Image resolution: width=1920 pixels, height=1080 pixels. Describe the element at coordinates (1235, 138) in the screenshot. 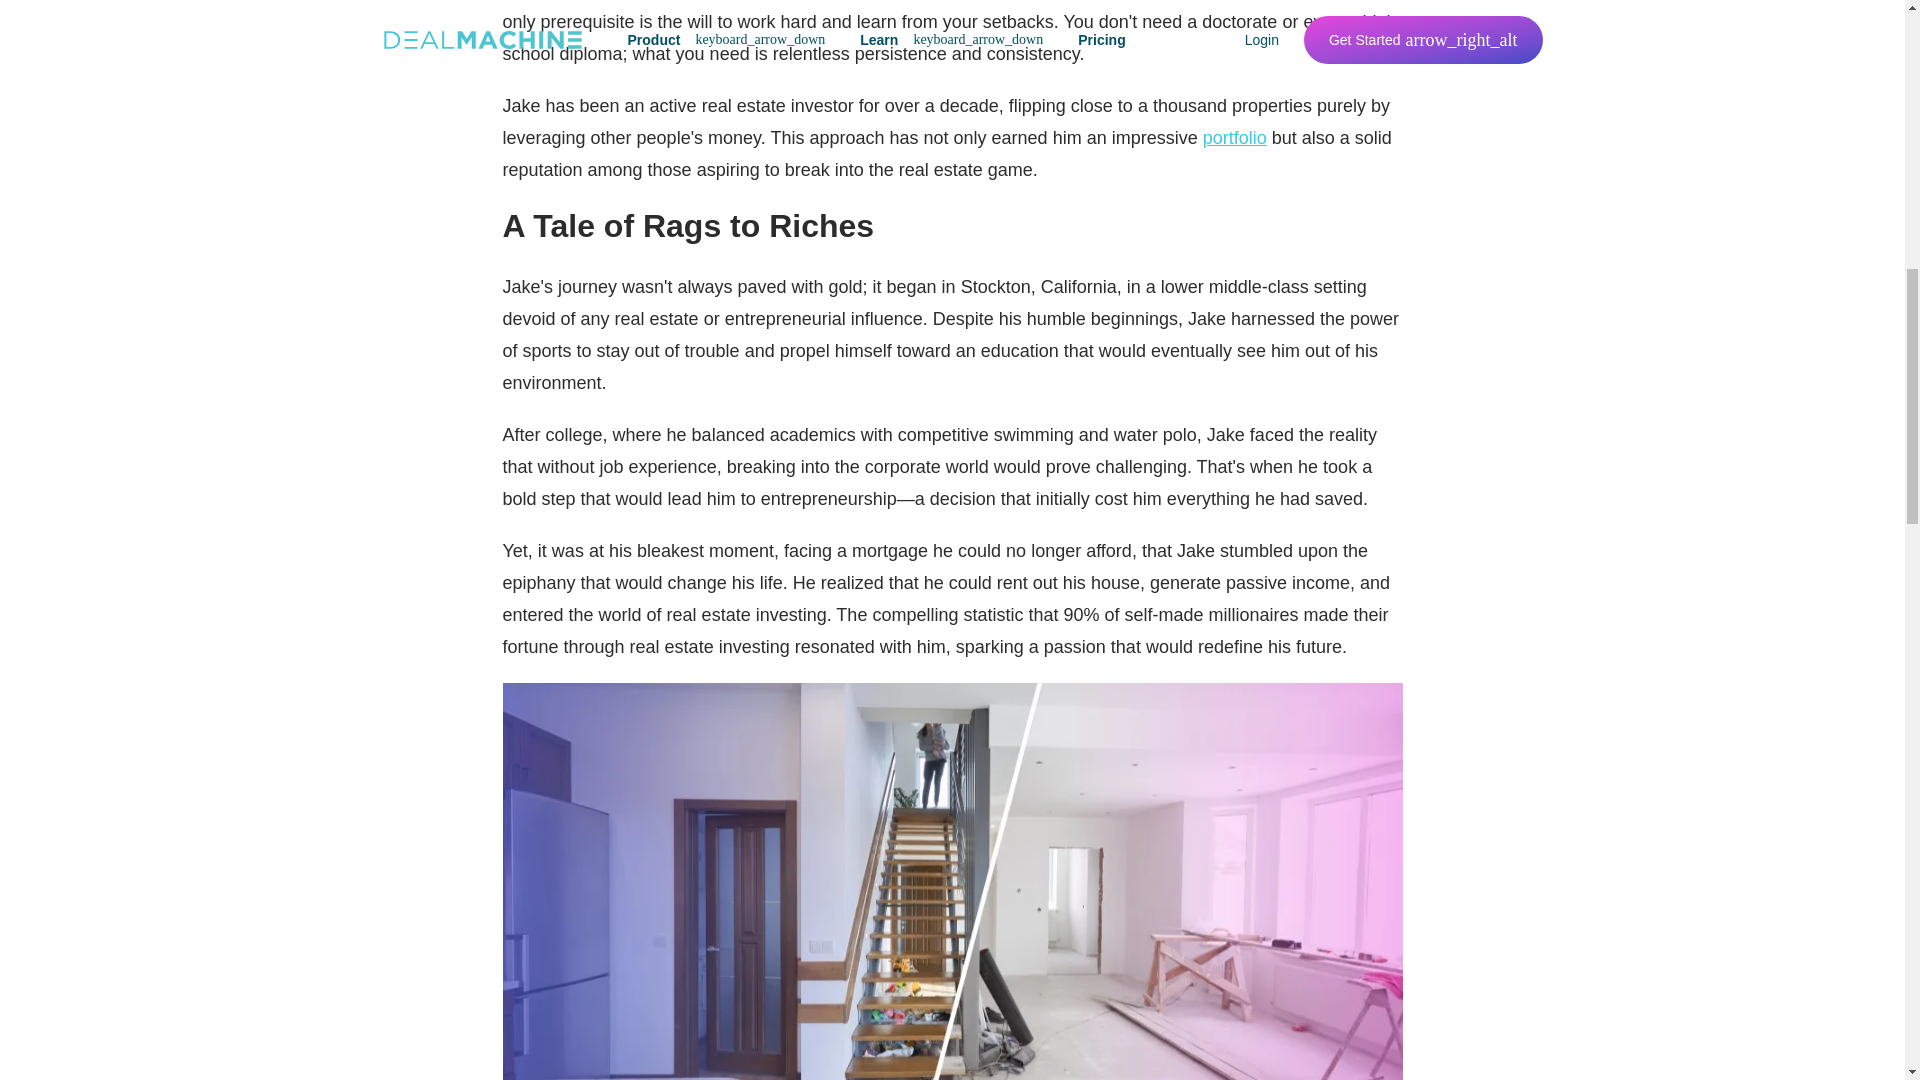

I see `portfolio` at that location.